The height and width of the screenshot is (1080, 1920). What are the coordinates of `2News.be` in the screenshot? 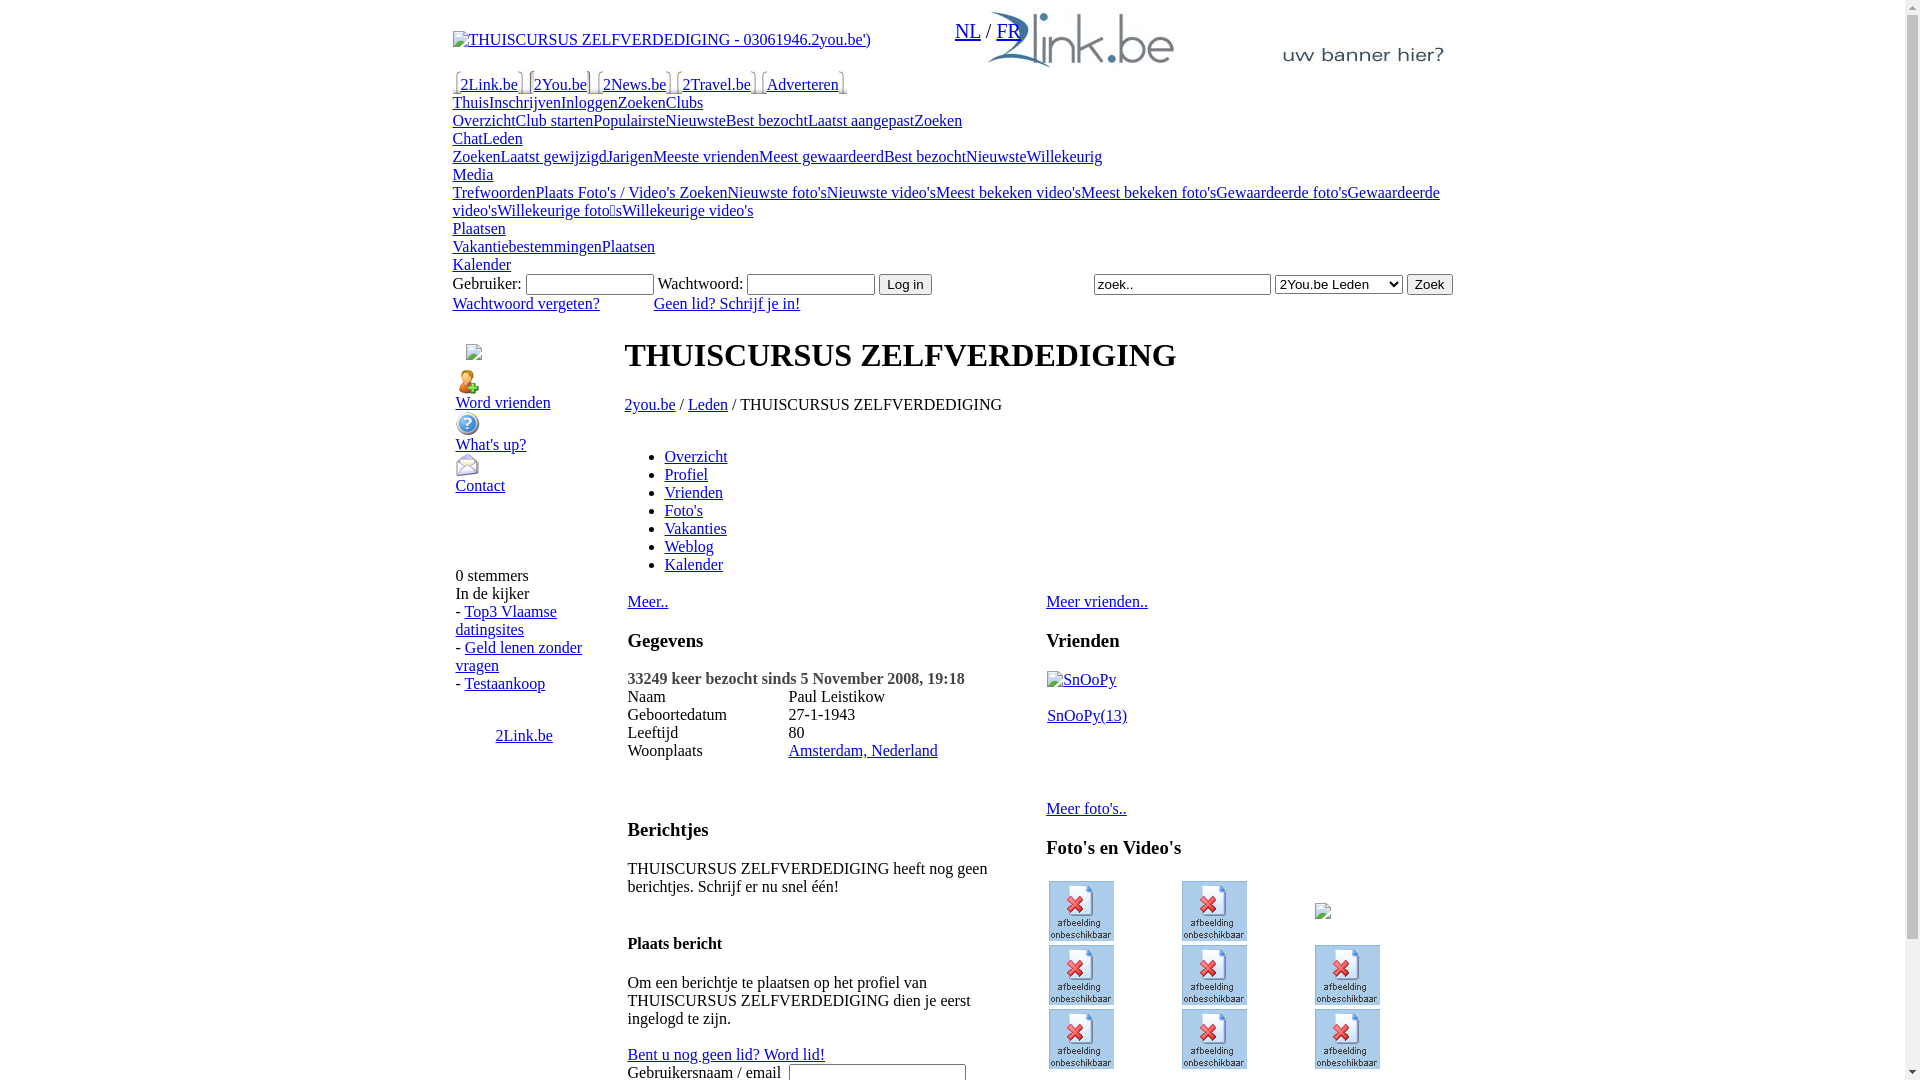 It's located at (635, 84).